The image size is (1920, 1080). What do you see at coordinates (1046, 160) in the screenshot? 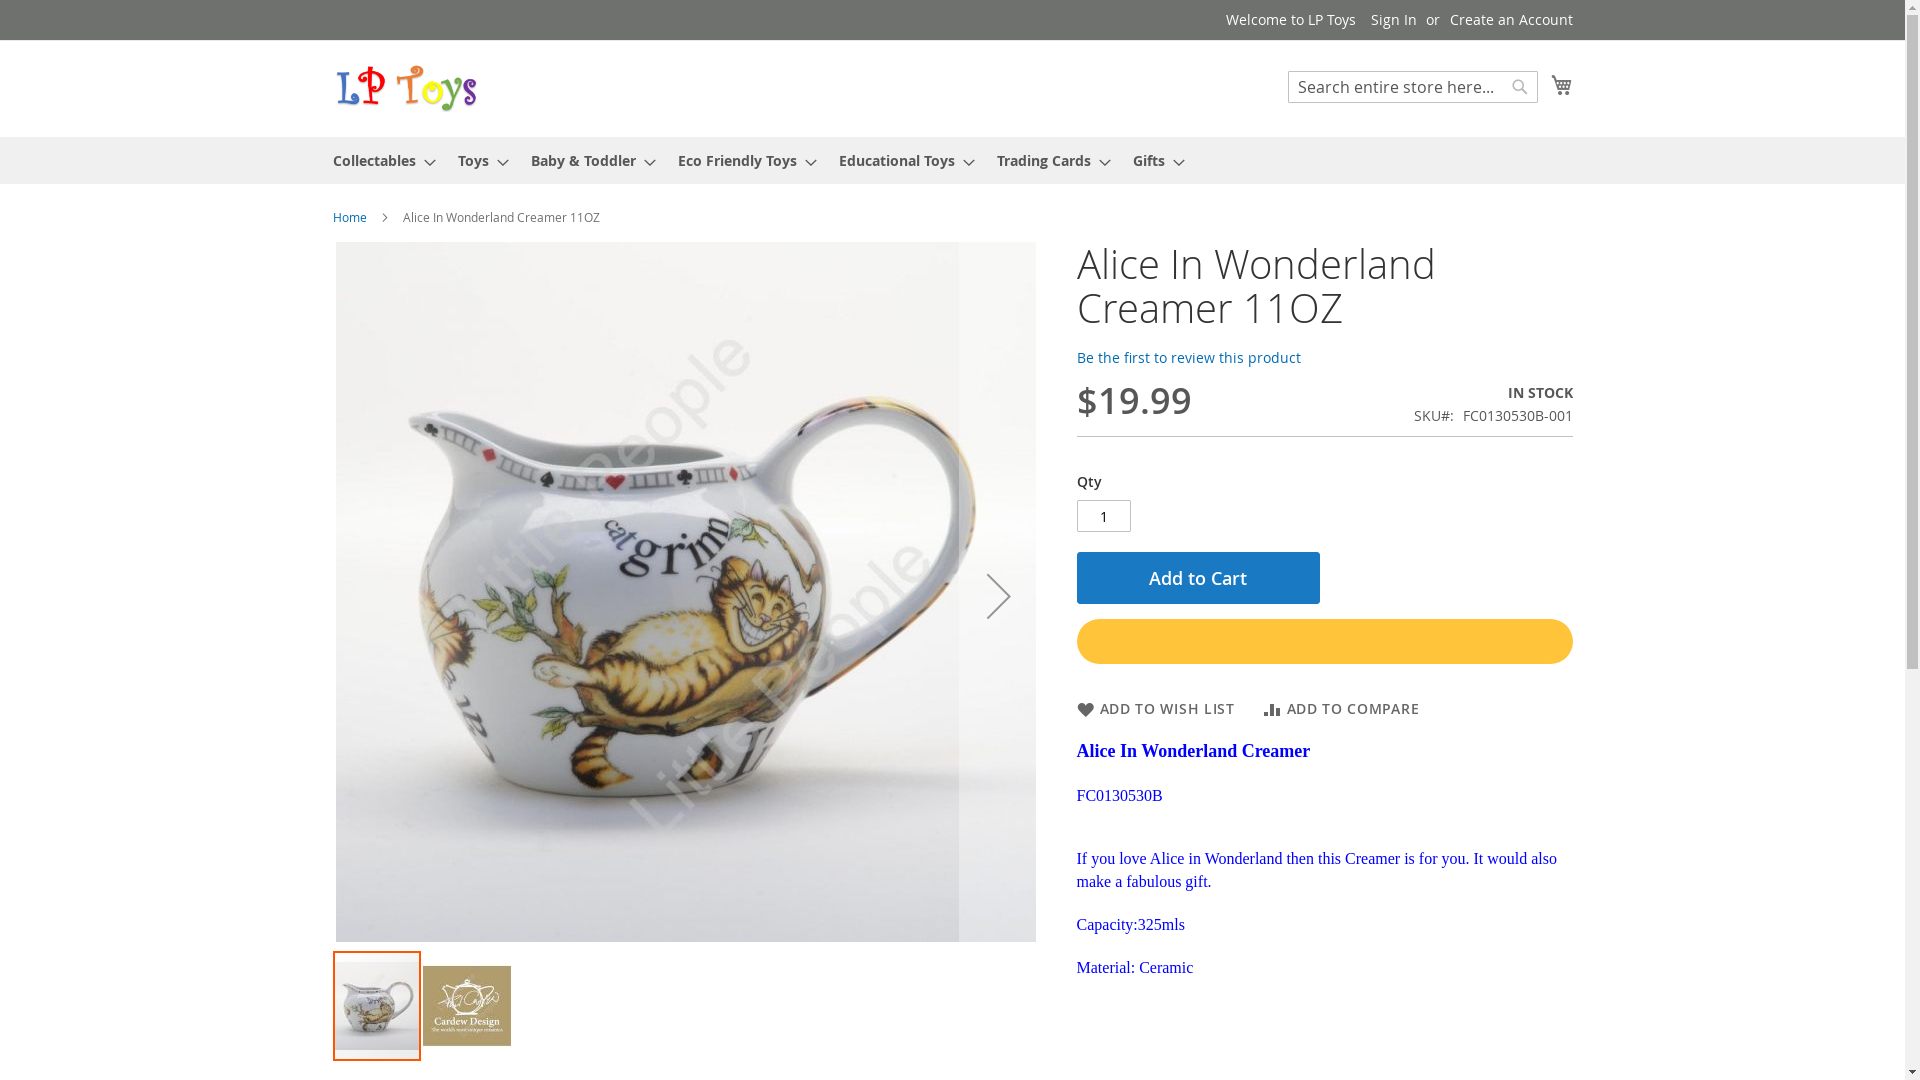
I see `Trading Cards` at bounding box center [1046, 160].